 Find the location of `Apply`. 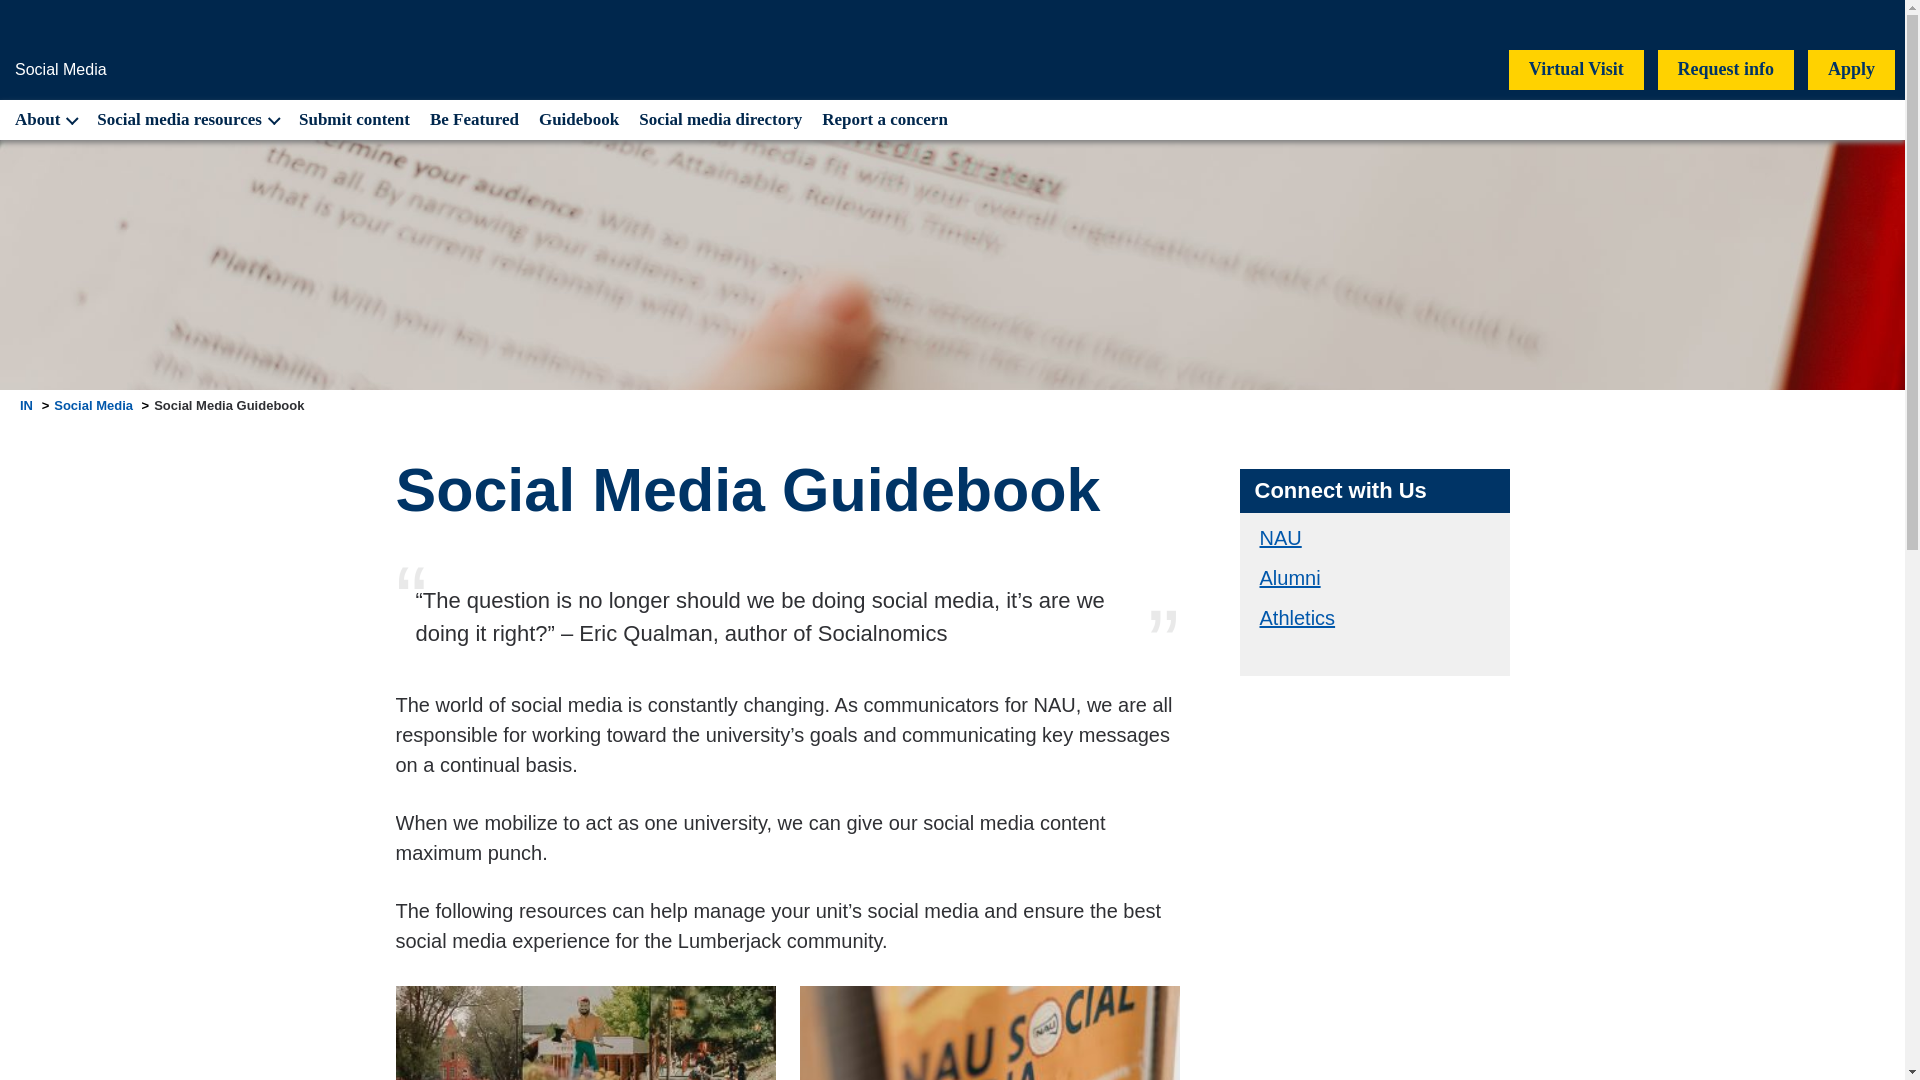

Apply is located at coordinates (1852, 69).